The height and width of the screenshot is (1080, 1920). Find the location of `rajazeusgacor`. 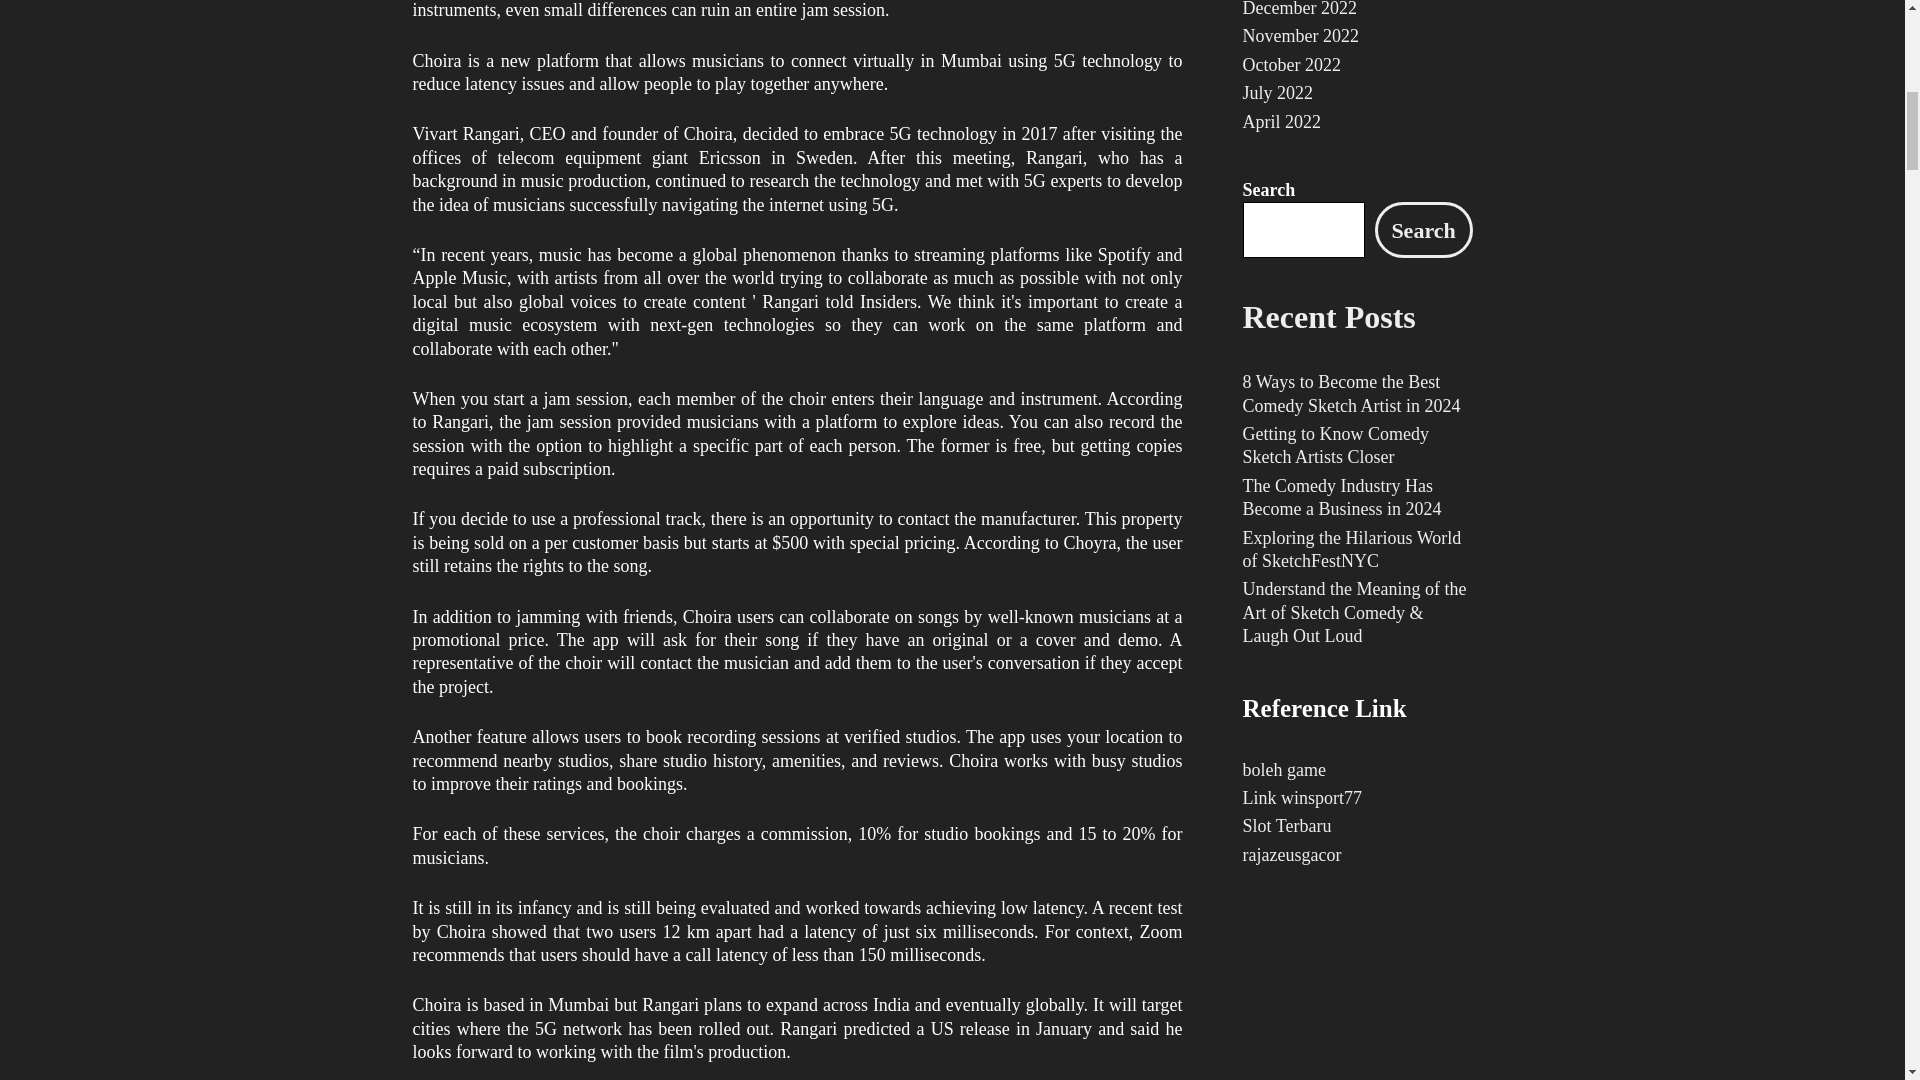

rajazeusgacor is located at coordinates (1291, 854).